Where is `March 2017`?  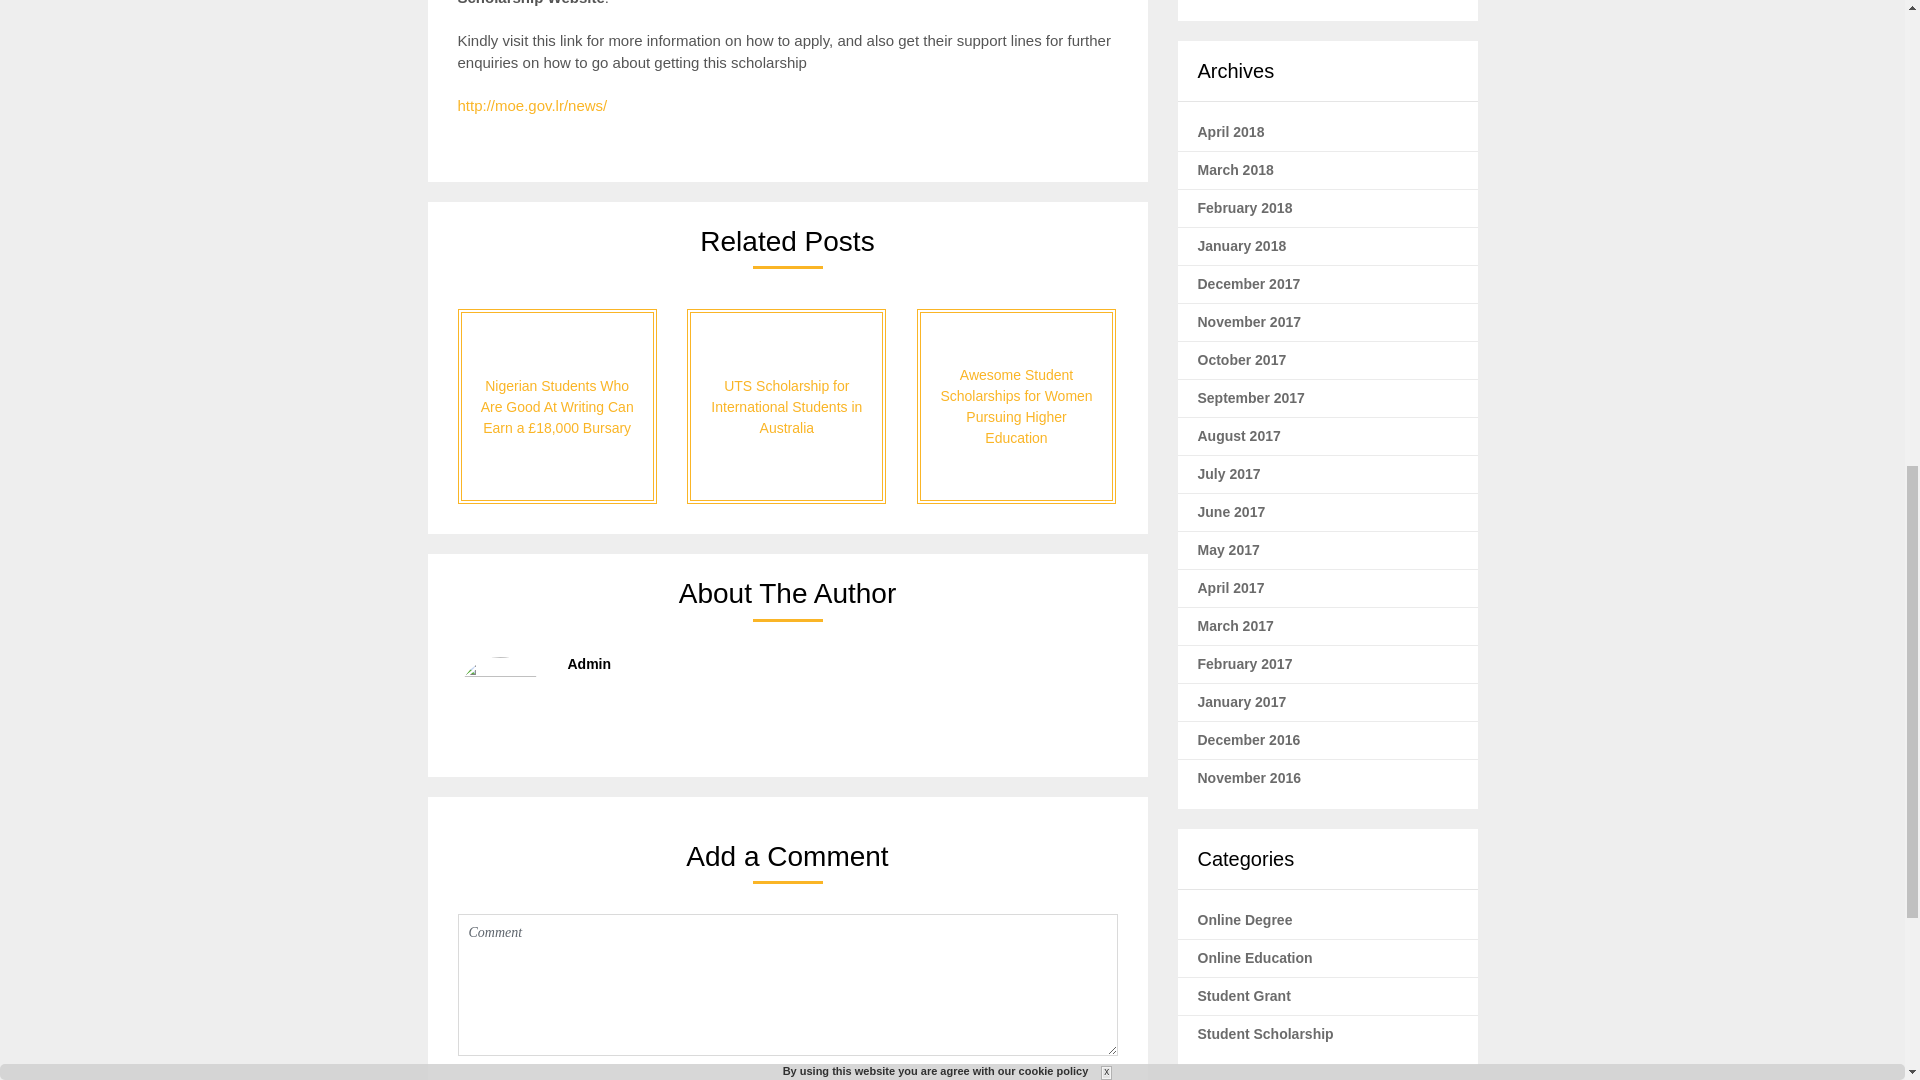
March 2017 is located at coordinates (1236, 625).